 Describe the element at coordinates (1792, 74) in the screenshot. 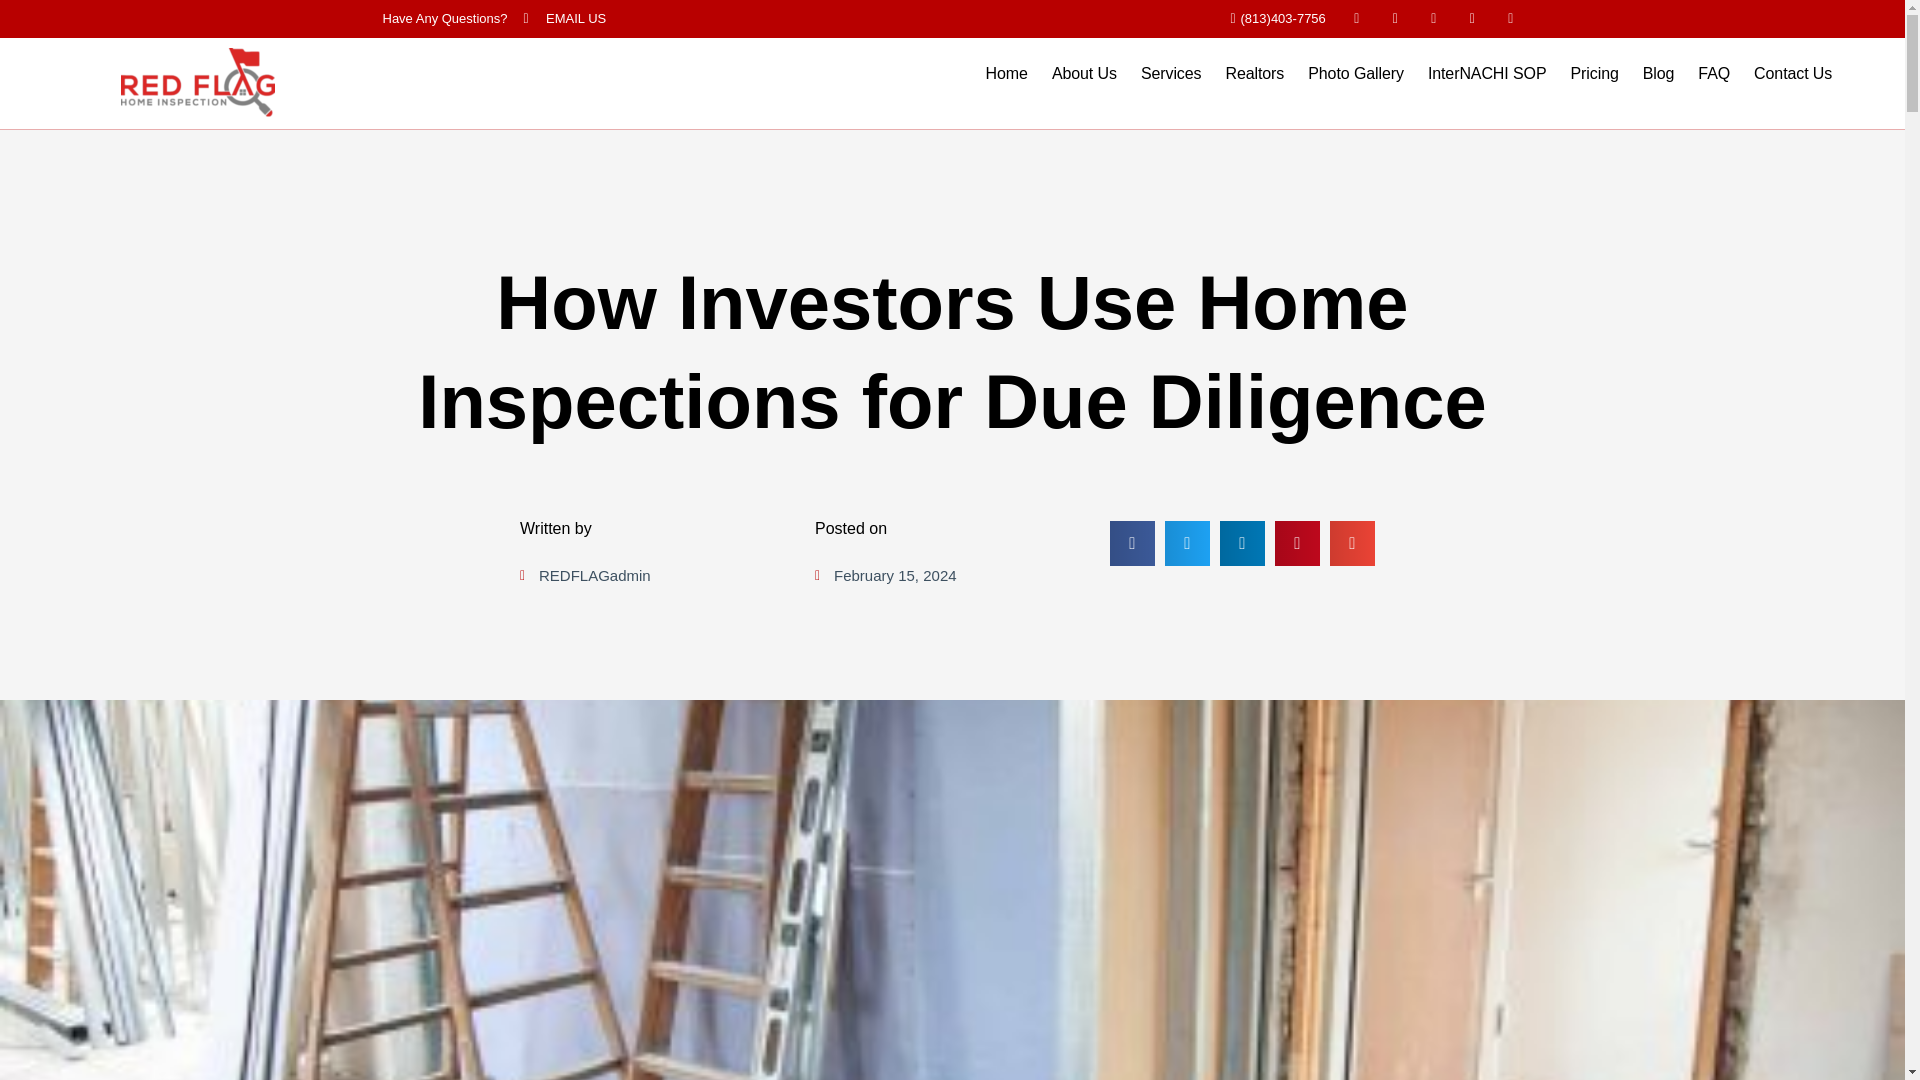

I see `Contact Us` at that location.